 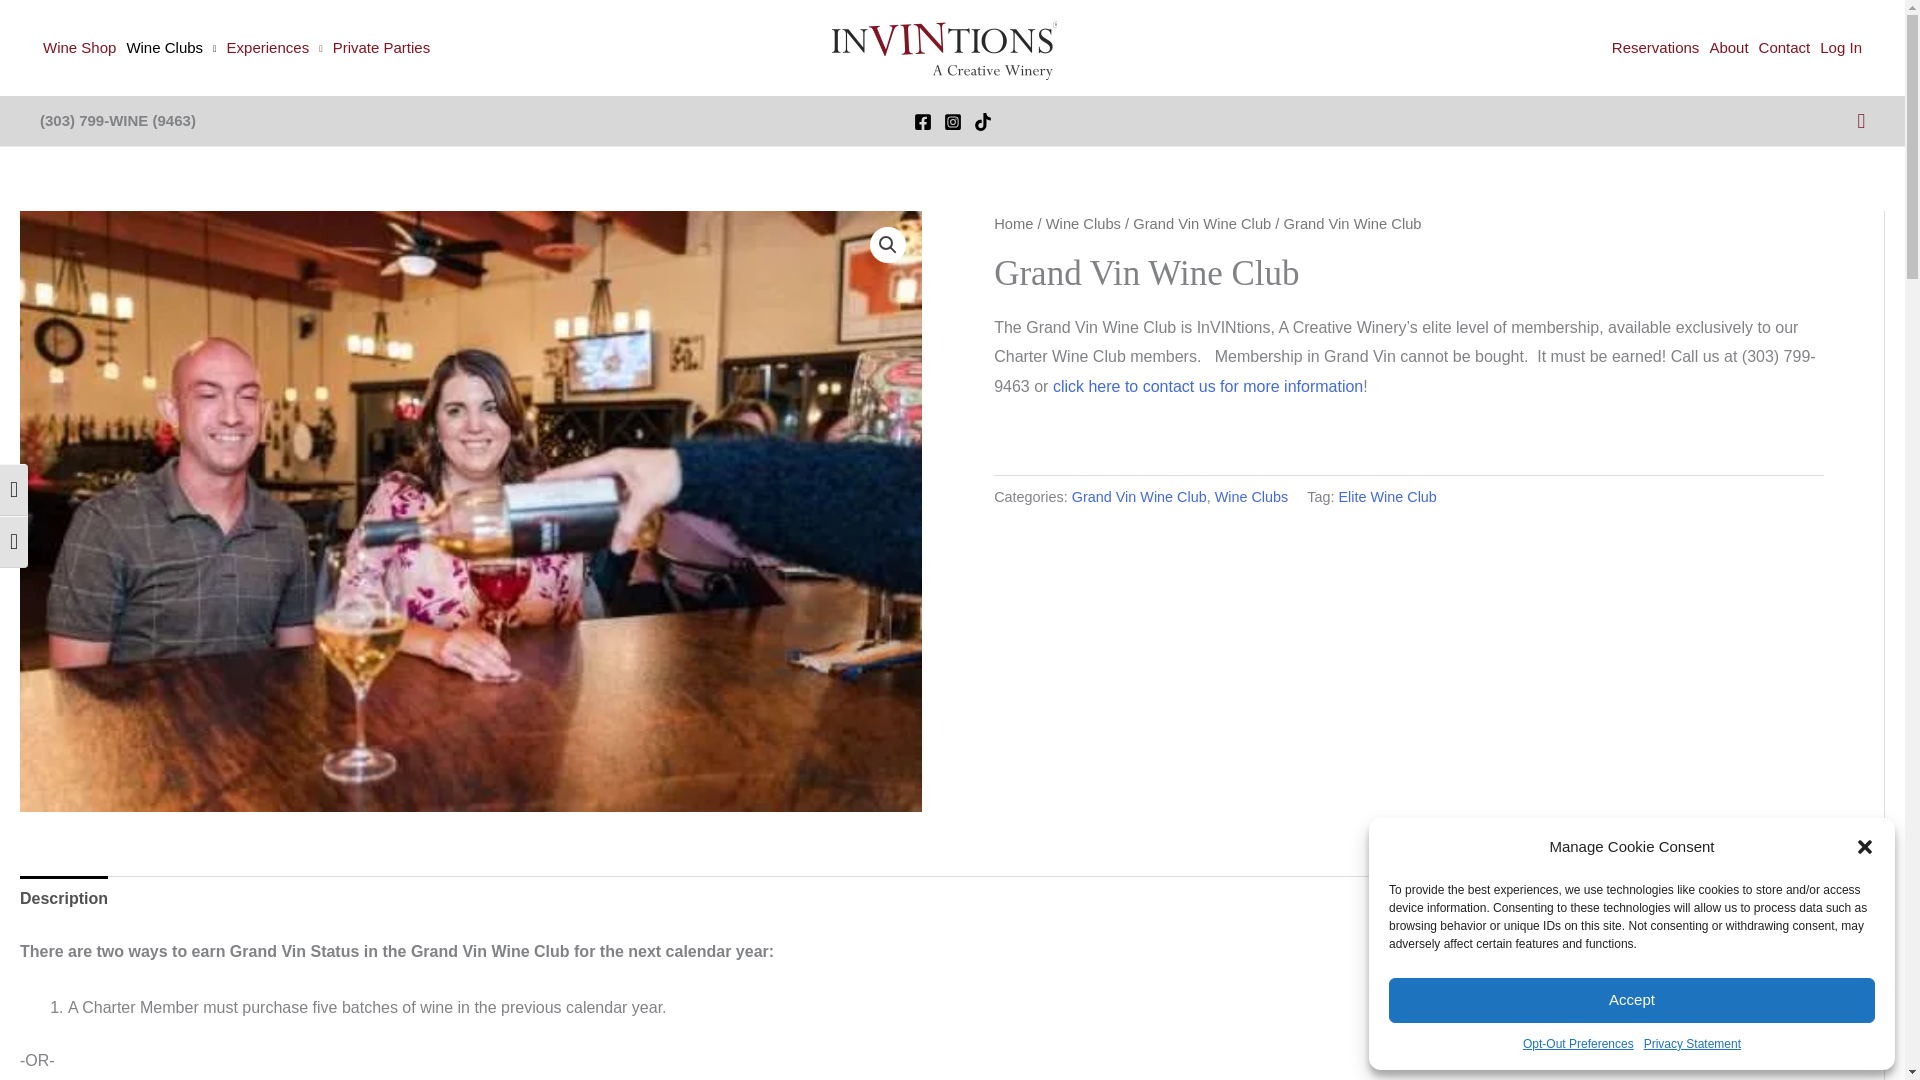 What do you see at coordinates (14, 542) in the screenshot?
I see `Toggle Font size` at bounding box center [14, 542].